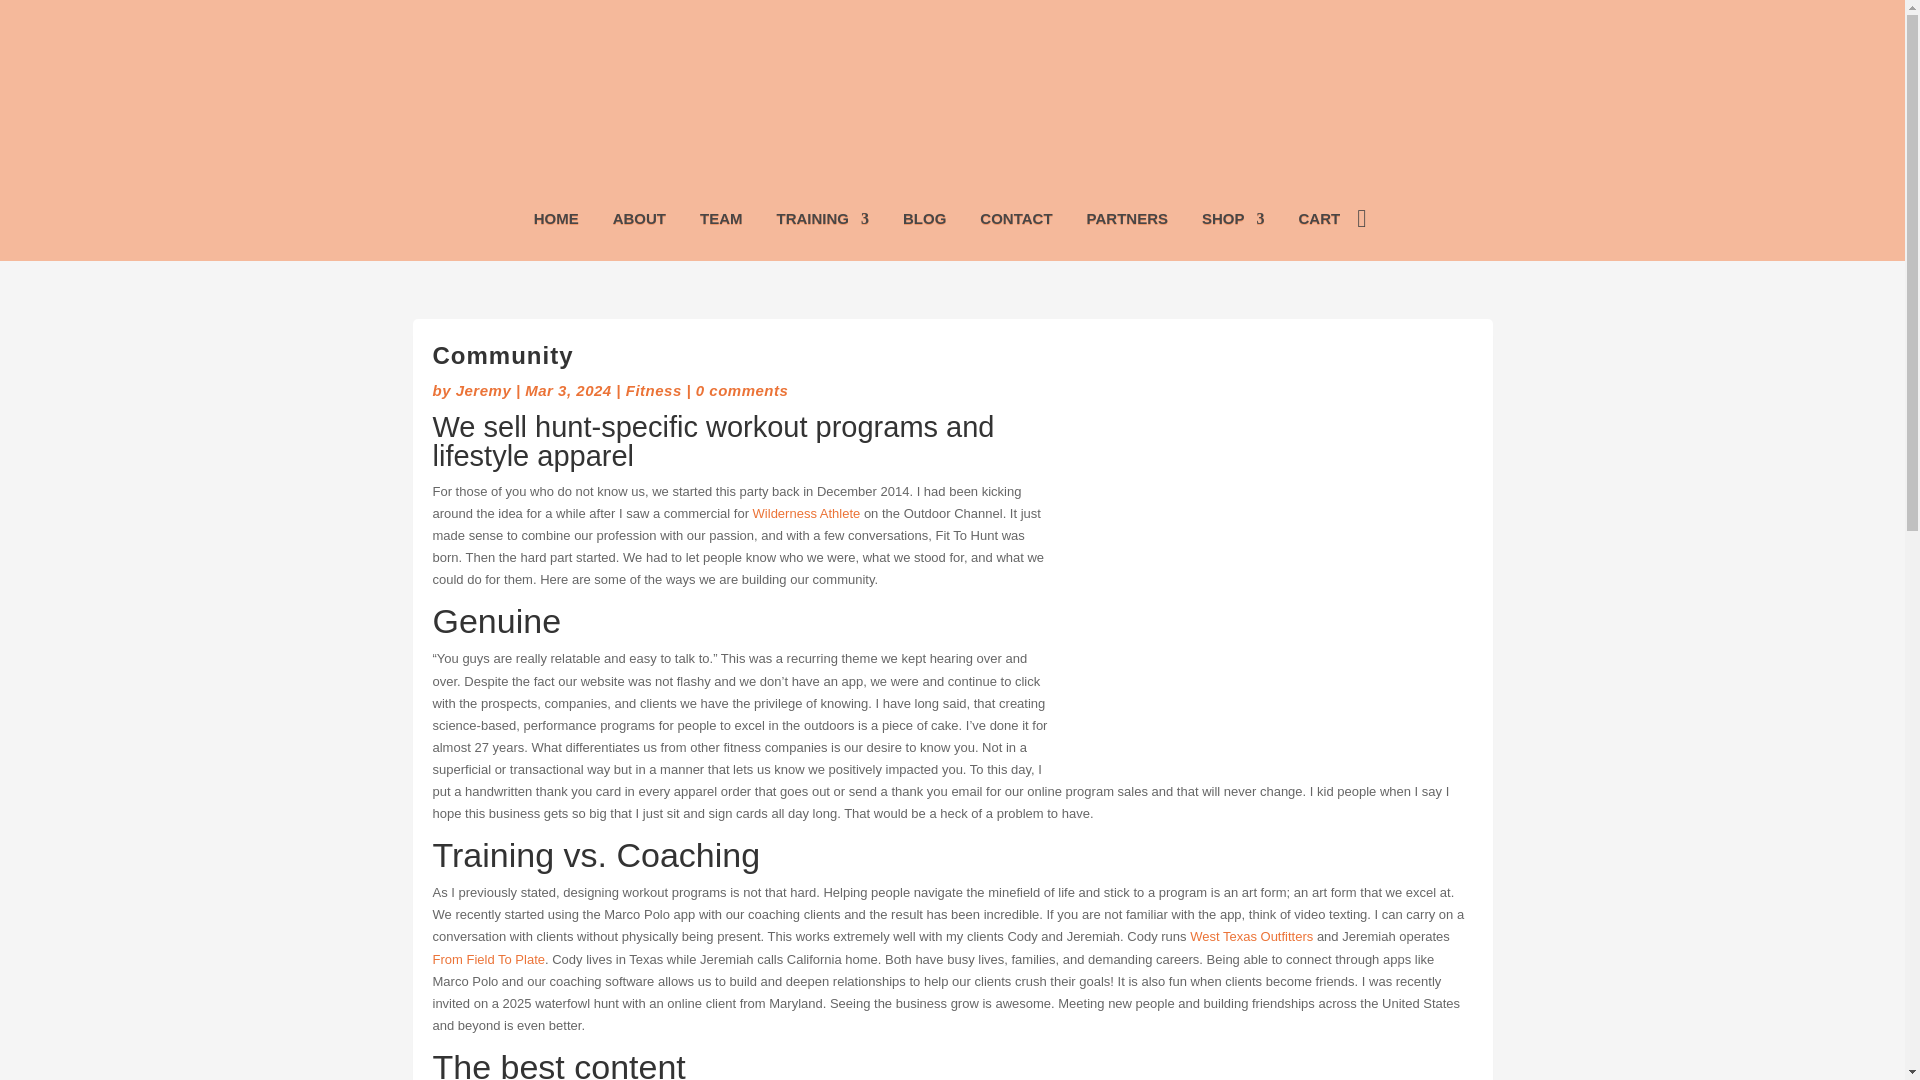  I want to click on SHOP, so click(1233, 222).